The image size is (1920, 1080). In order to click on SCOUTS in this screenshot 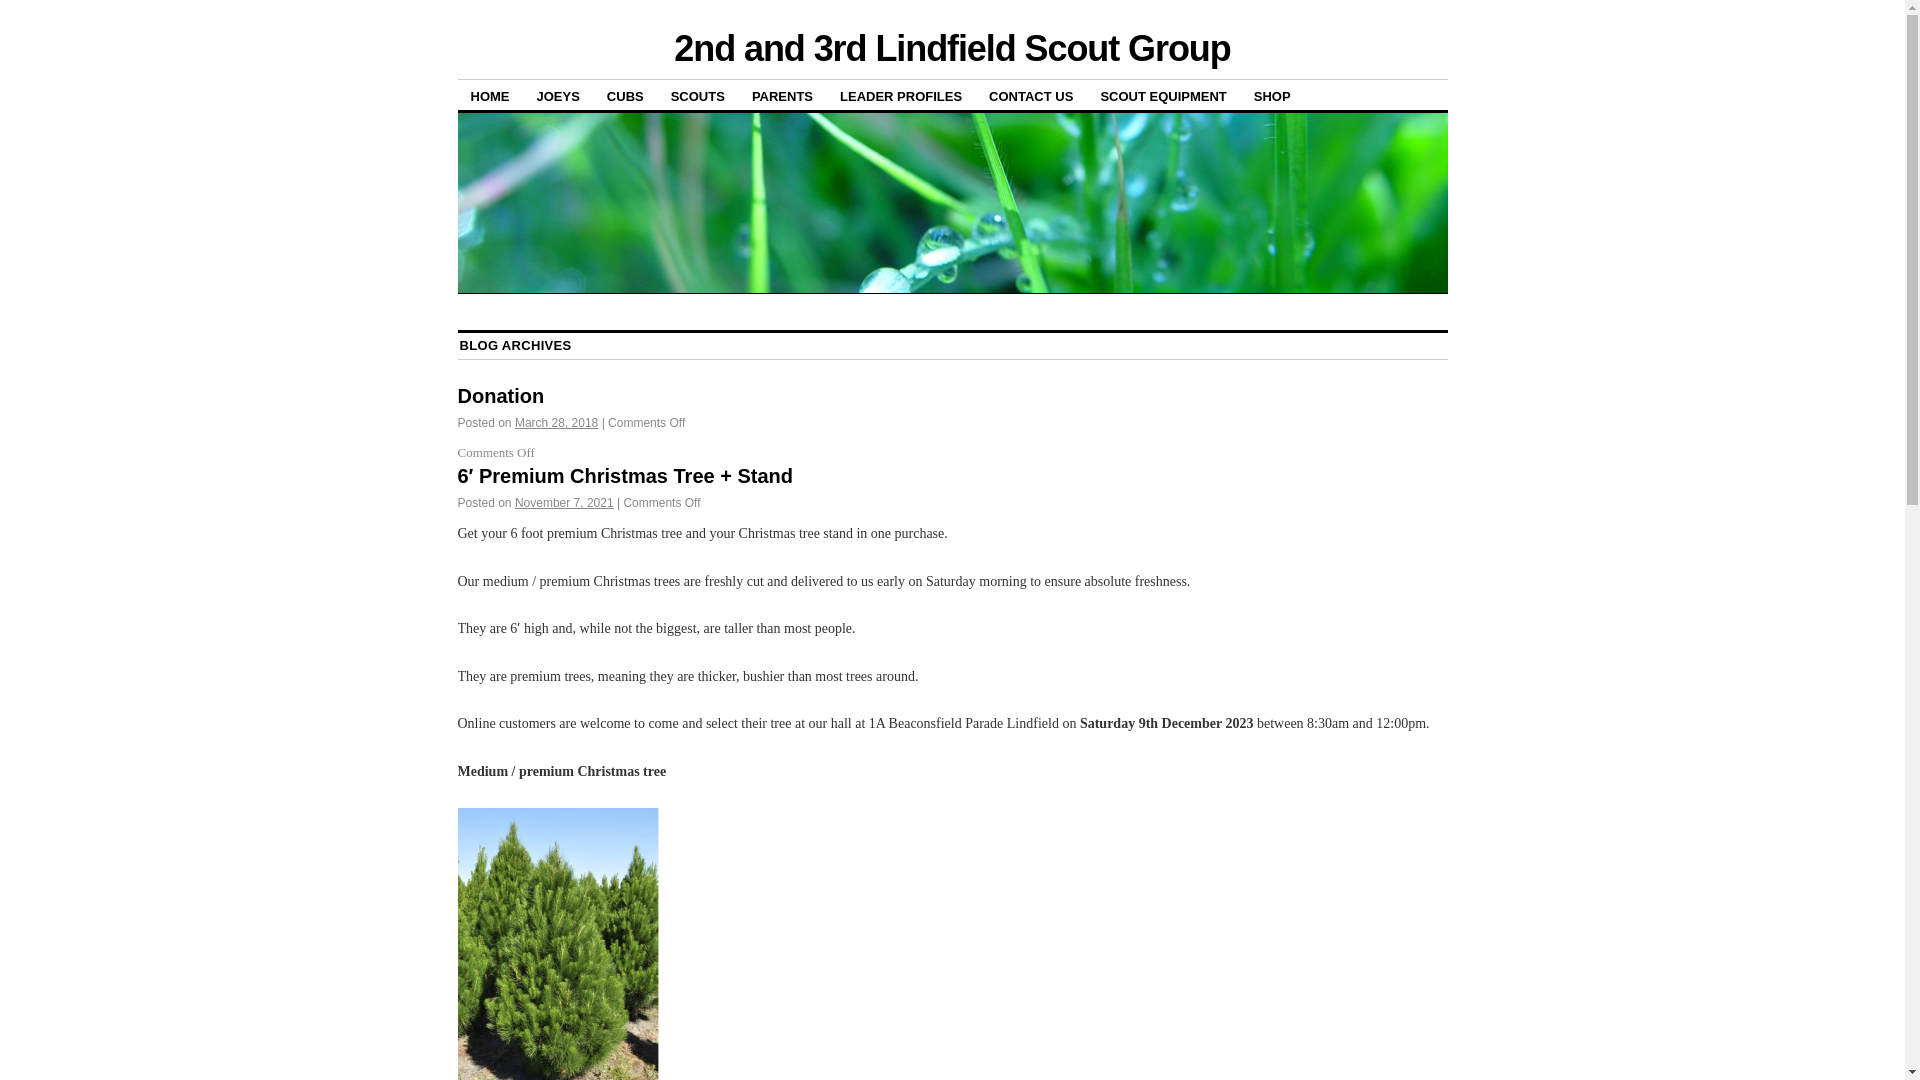, I will do `click(698, 96)`.